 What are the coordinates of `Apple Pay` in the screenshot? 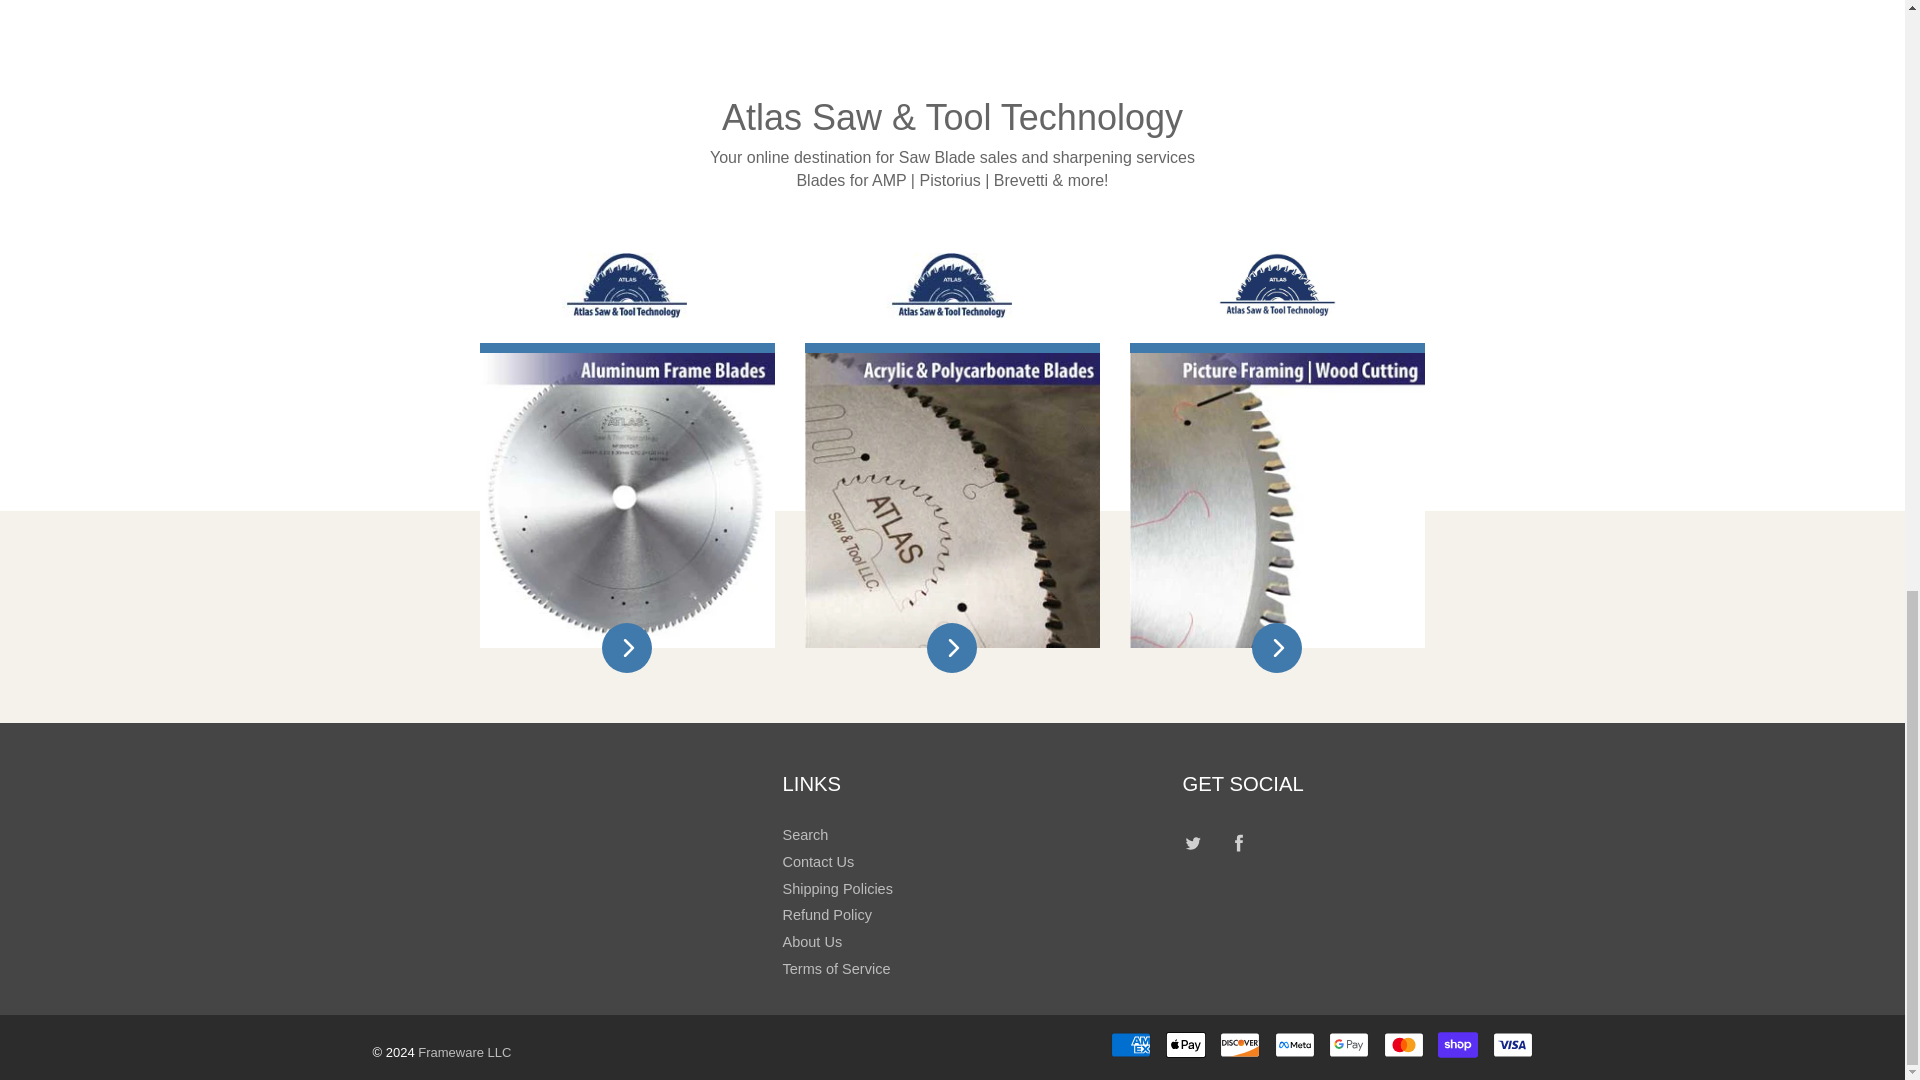 It's located at (1185, 1044).